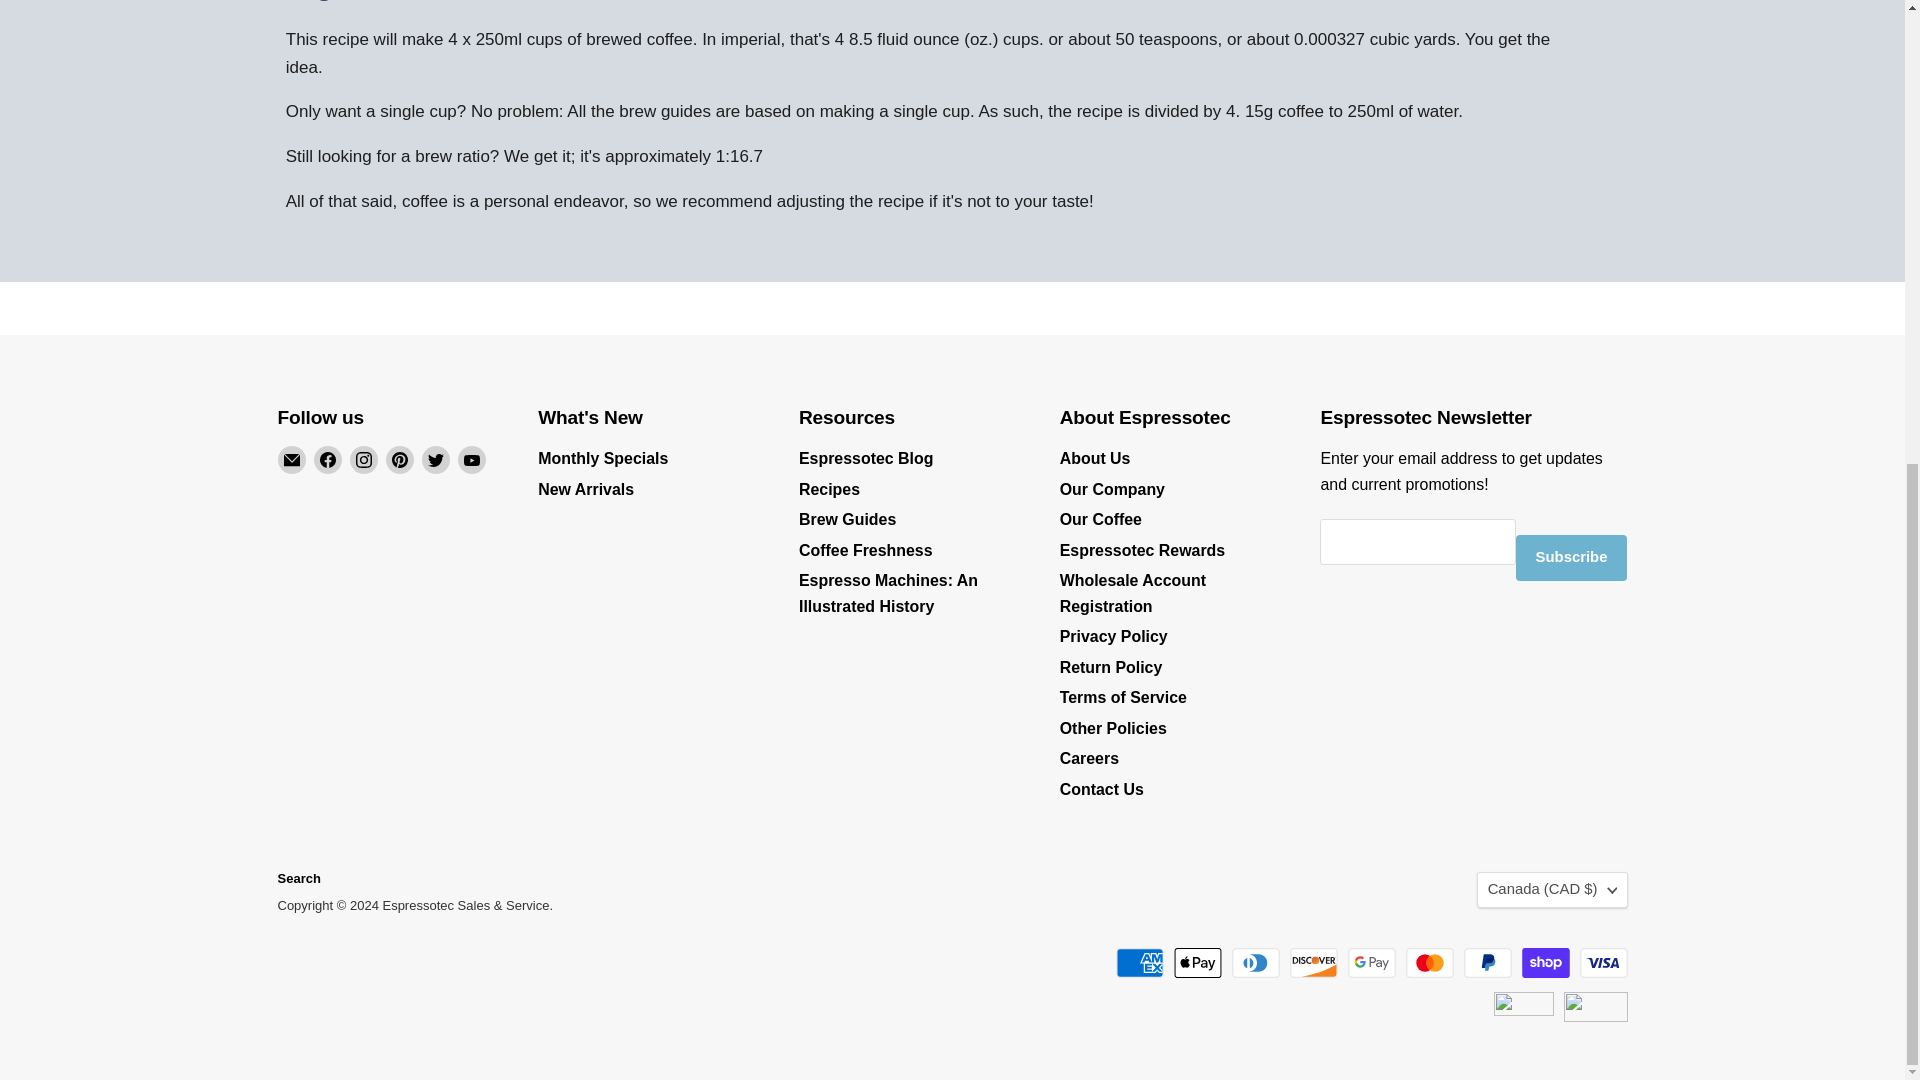  Describe the element at coordinates (472, 460) in the screenshot. I see `YouTube` at that location.